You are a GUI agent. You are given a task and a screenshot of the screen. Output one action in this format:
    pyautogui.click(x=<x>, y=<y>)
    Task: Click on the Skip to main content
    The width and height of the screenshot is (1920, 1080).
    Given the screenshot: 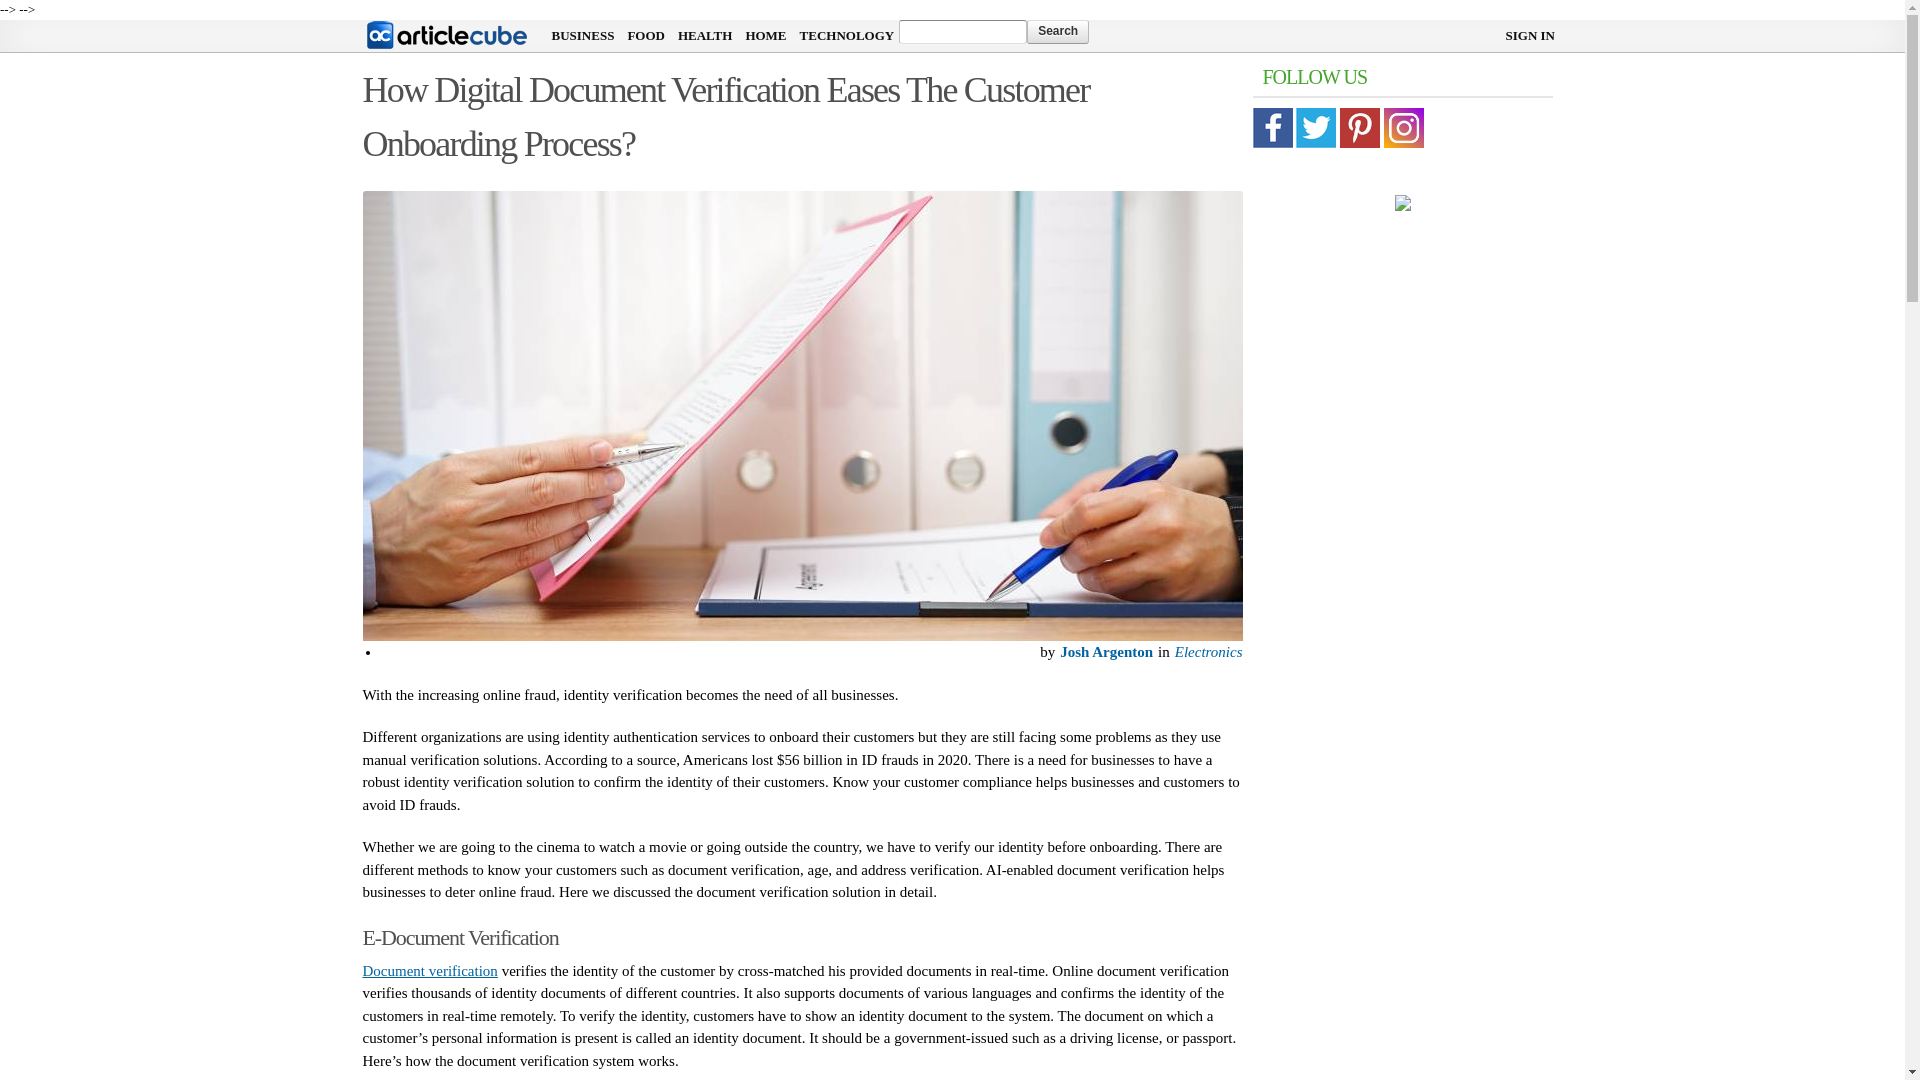 What is the action you would take?
    pyautogui.click(x=906, y=22)
    